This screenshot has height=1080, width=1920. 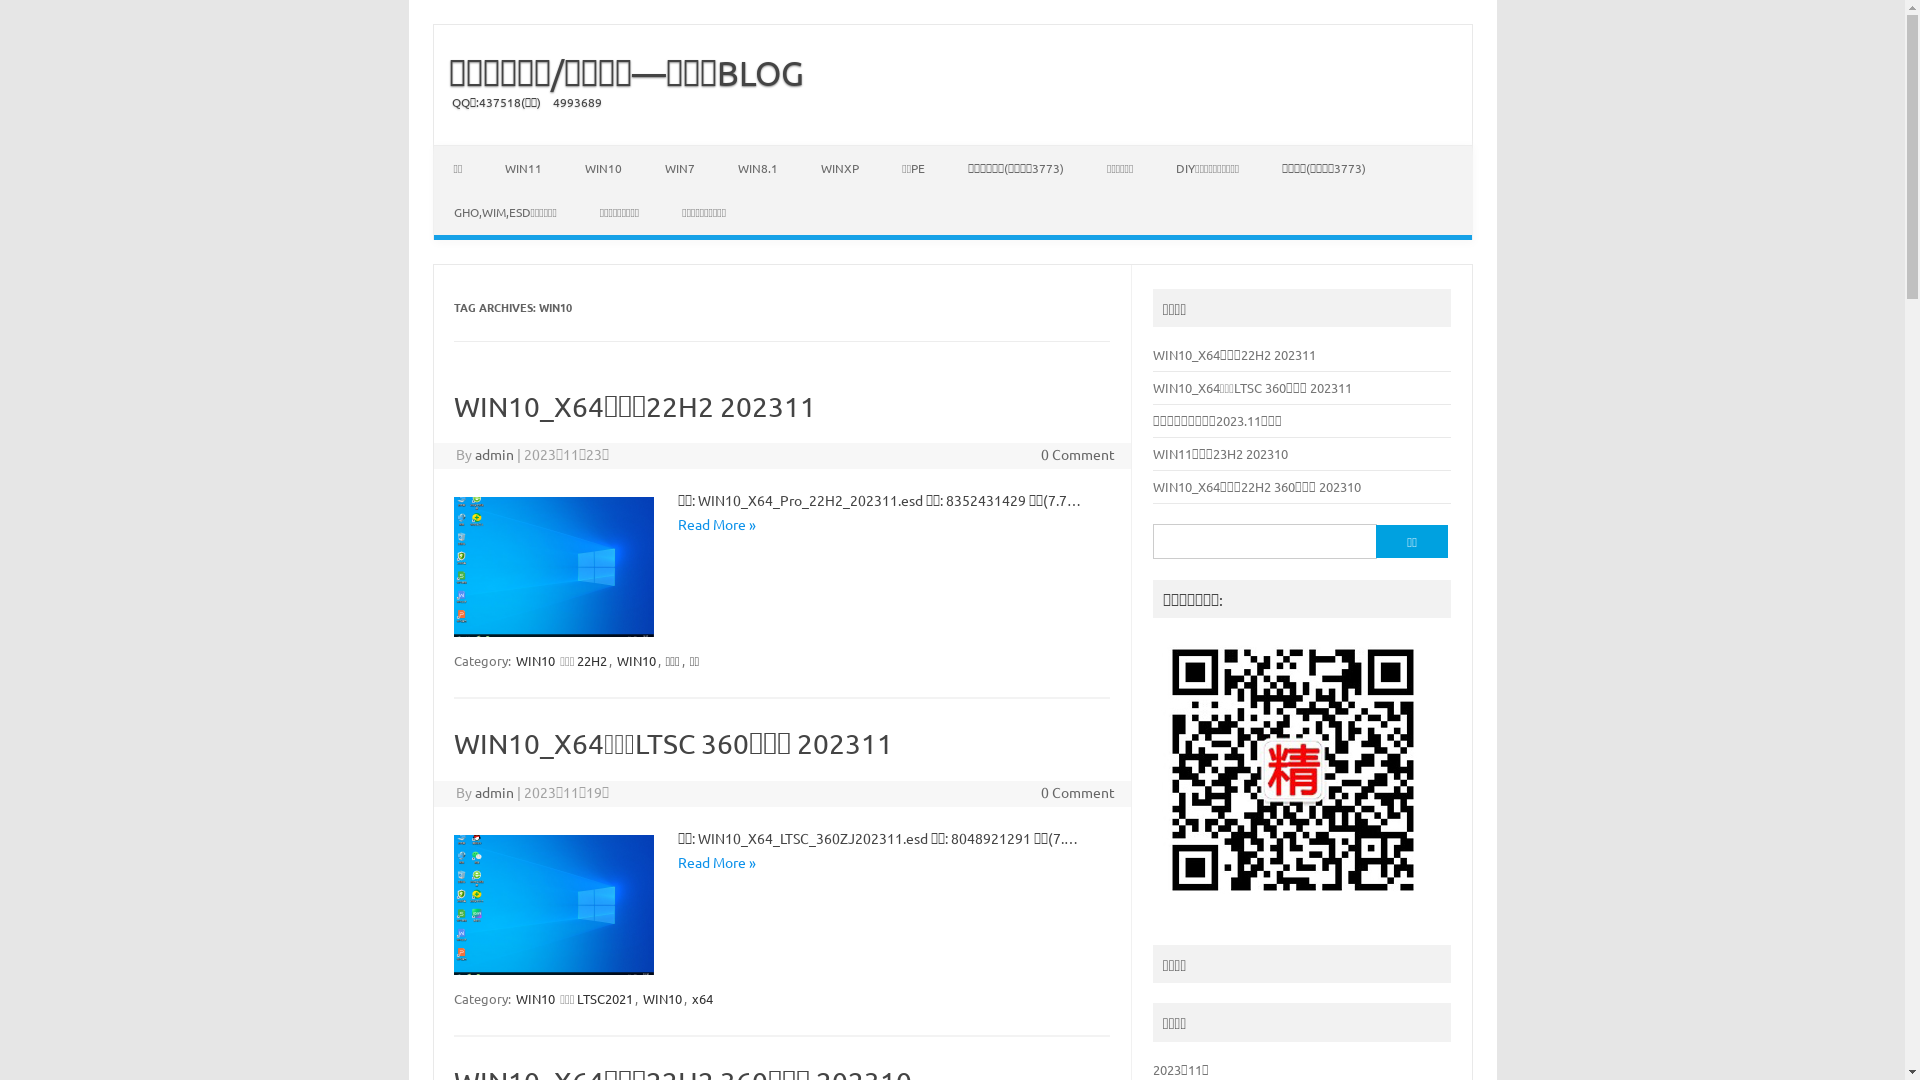 I want to click on WIN10, so click(x=636, y=660).